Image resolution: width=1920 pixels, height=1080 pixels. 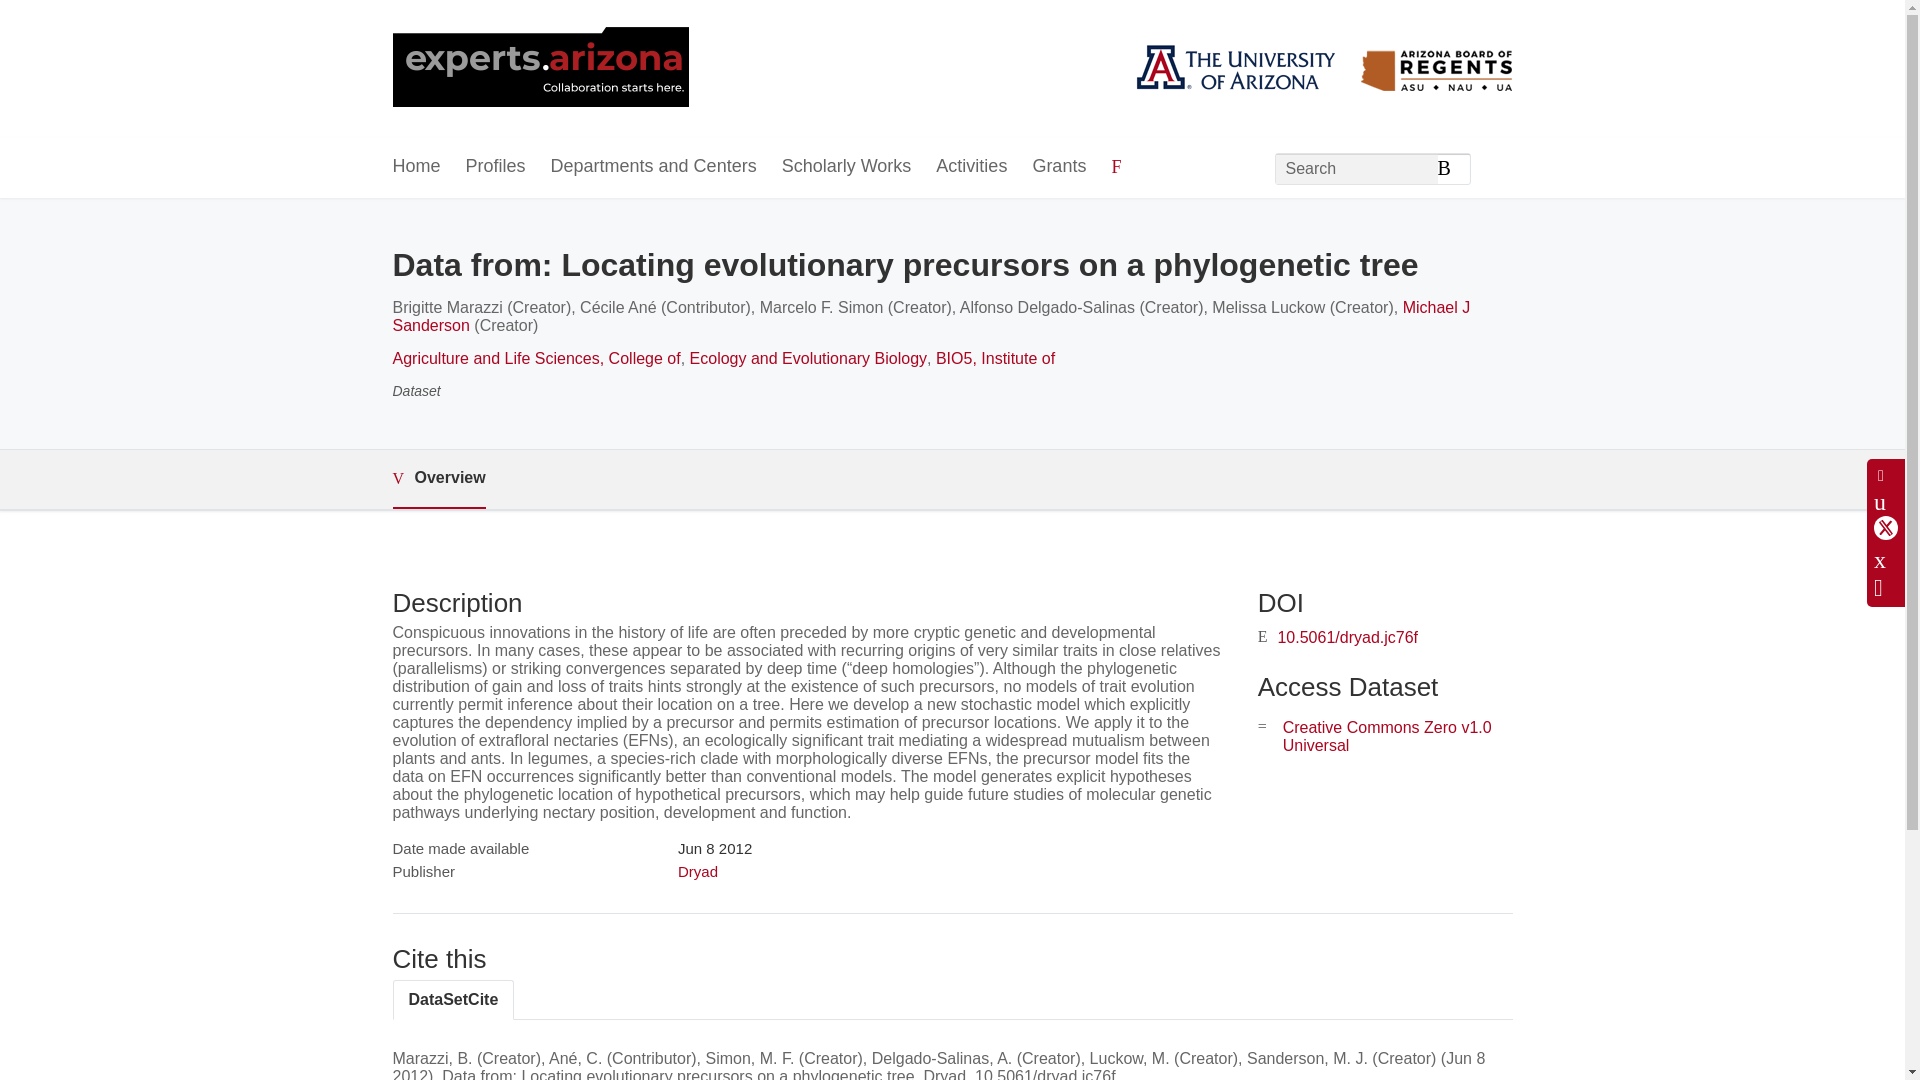 I want to click on Departments and Centers, so click(x=654, y=167).